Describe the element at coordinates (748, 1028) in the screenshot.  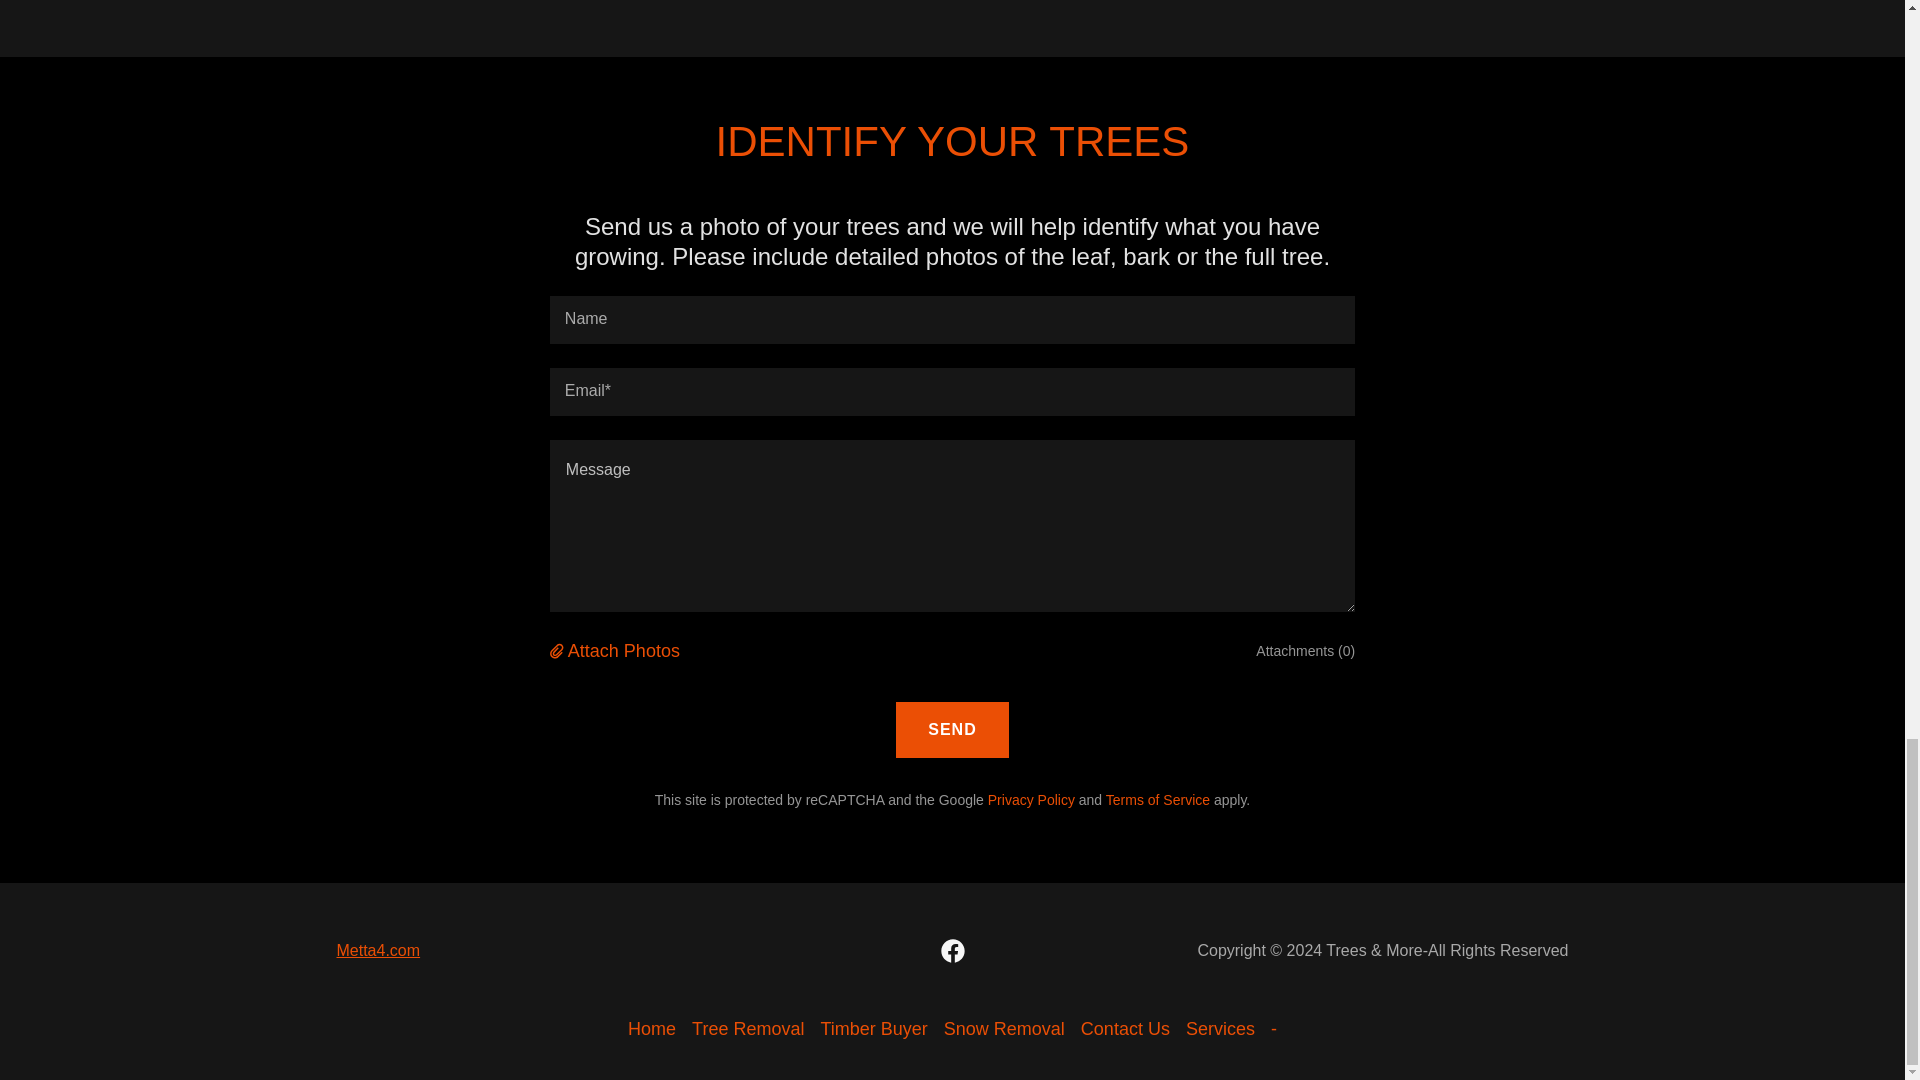
I see `Tree Removal` at that location.